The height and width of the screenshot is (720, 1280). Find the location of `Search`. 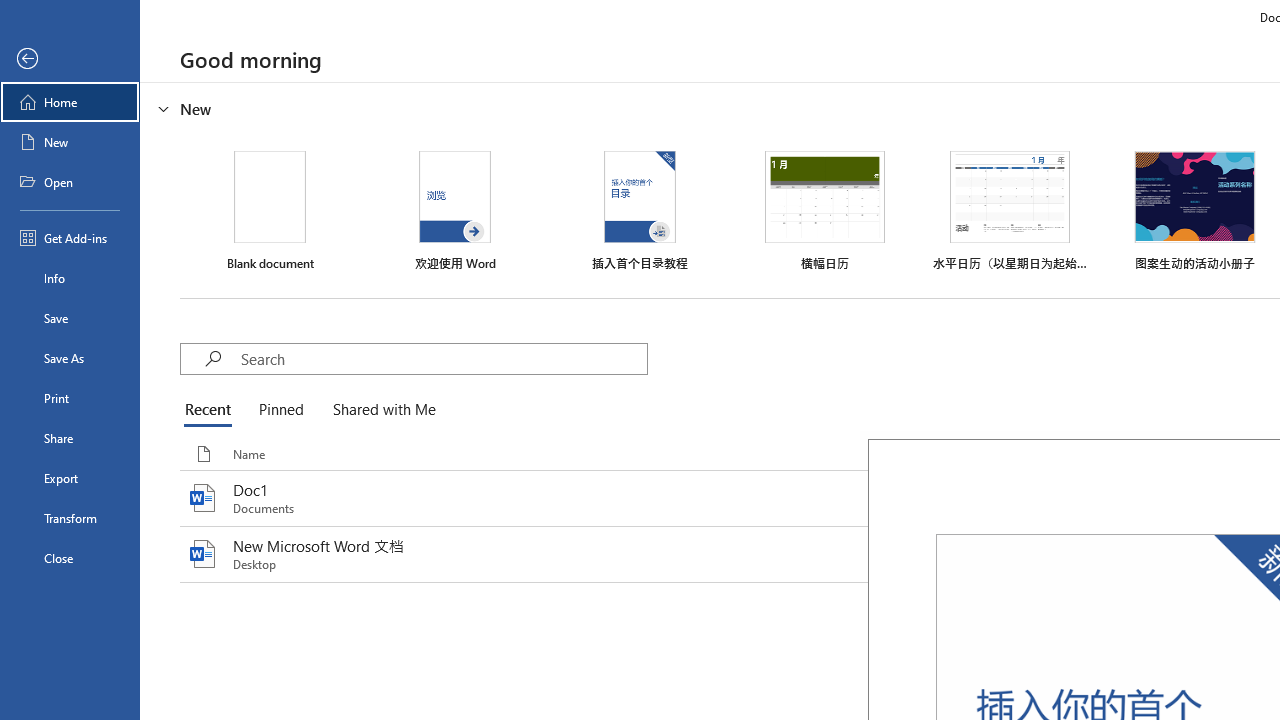

Search is located at coordinates (443, 358).